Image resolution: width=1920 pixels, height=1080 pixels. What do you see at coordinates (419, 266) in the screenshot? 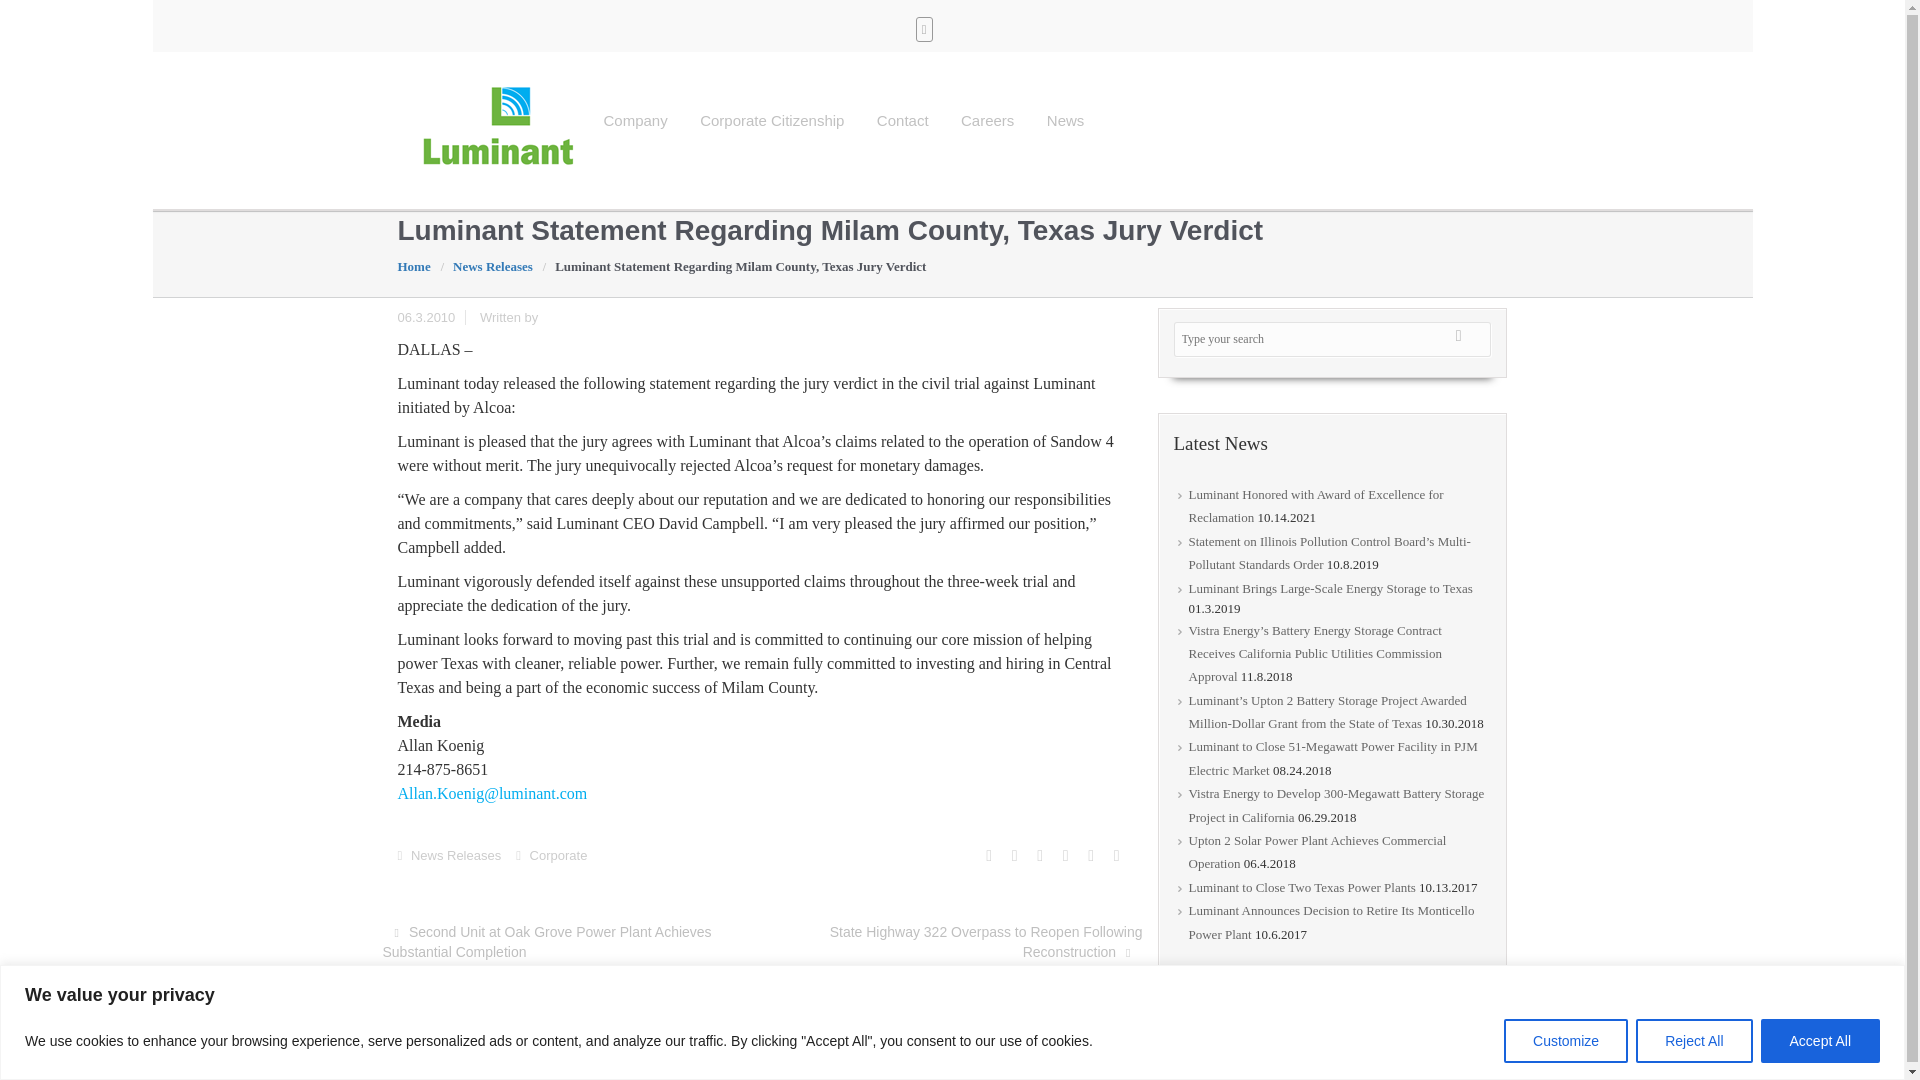
I see `Home` at bounding box center [419, 266].